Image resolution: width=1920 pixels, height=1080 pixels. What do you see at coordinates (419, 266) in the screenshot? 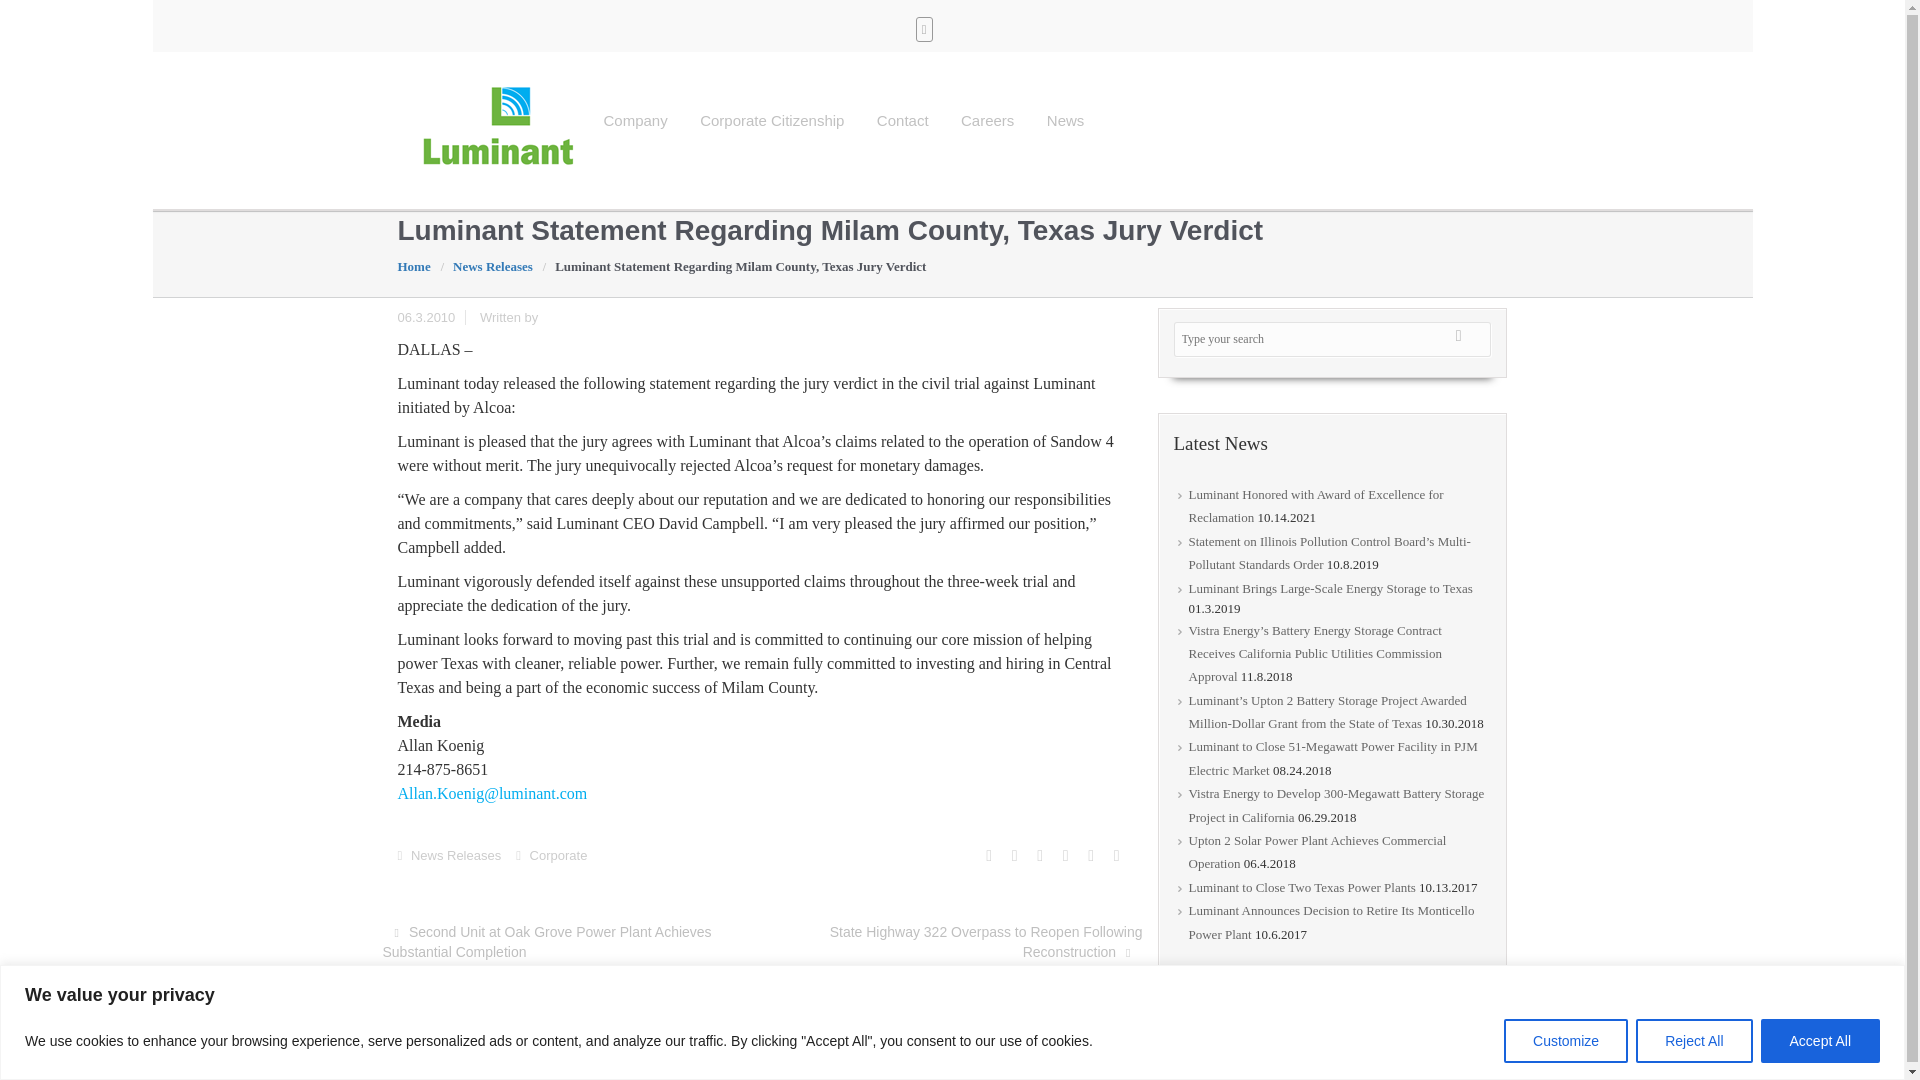
I see `Home` at bounding box center [419, 266].